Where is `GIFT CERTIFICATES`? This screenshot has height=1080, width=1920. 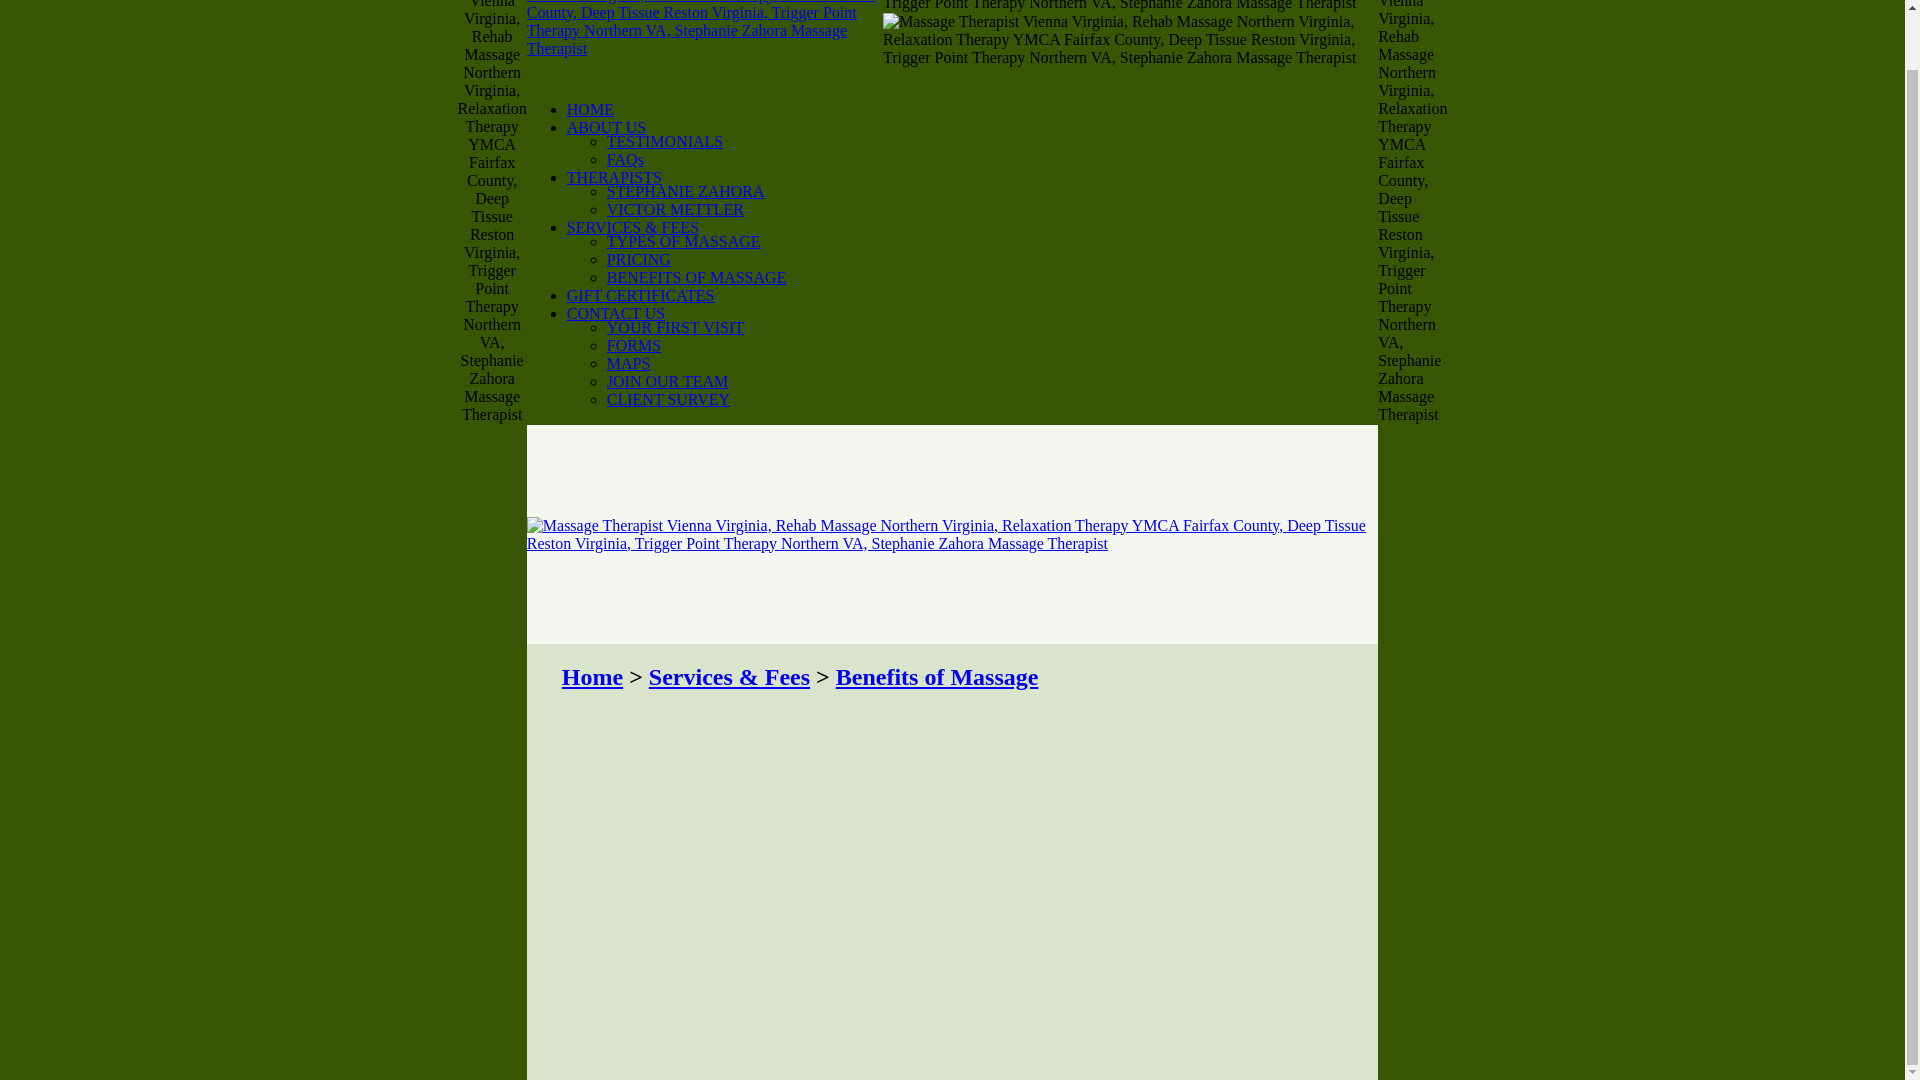 GIFT CERTIFICATES is located at coordinates (640, 295).